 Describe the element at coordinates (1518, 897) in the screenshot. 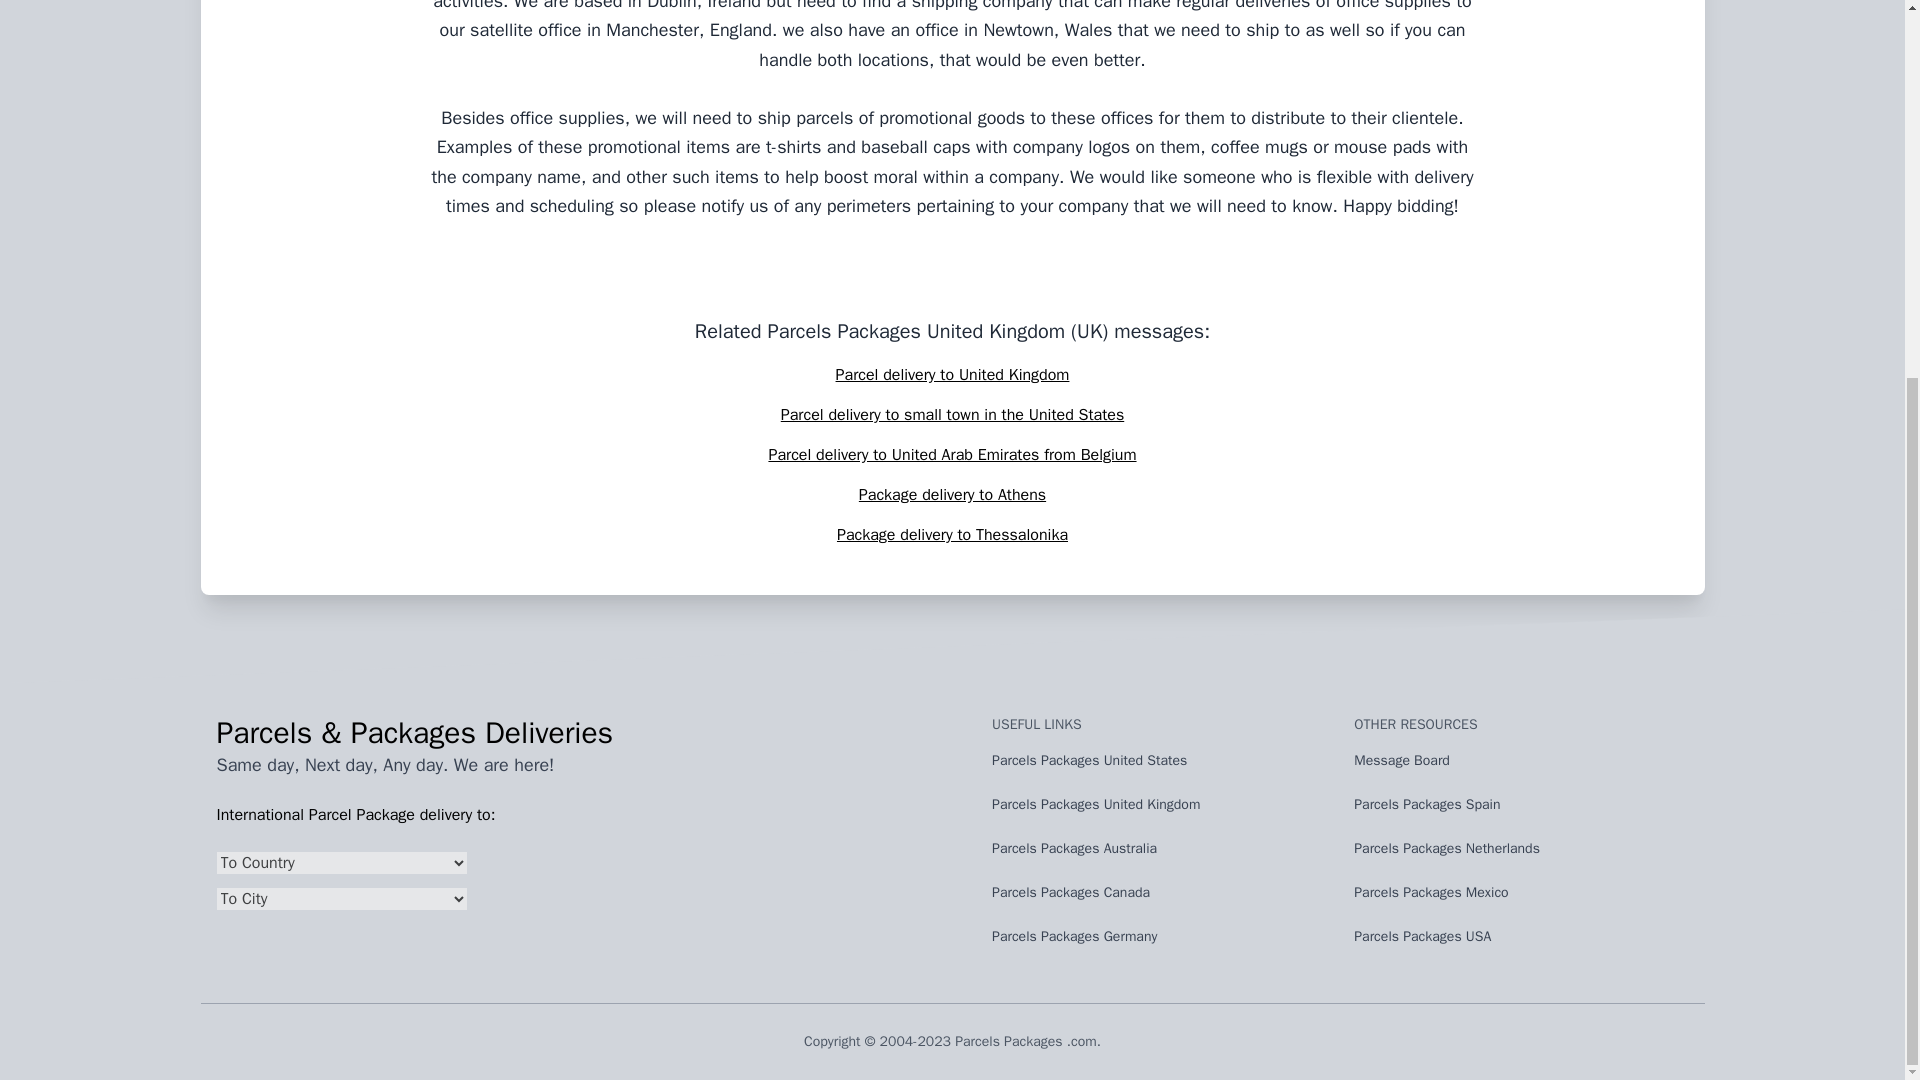

I see `Parcels Packages Message Board` at that location.